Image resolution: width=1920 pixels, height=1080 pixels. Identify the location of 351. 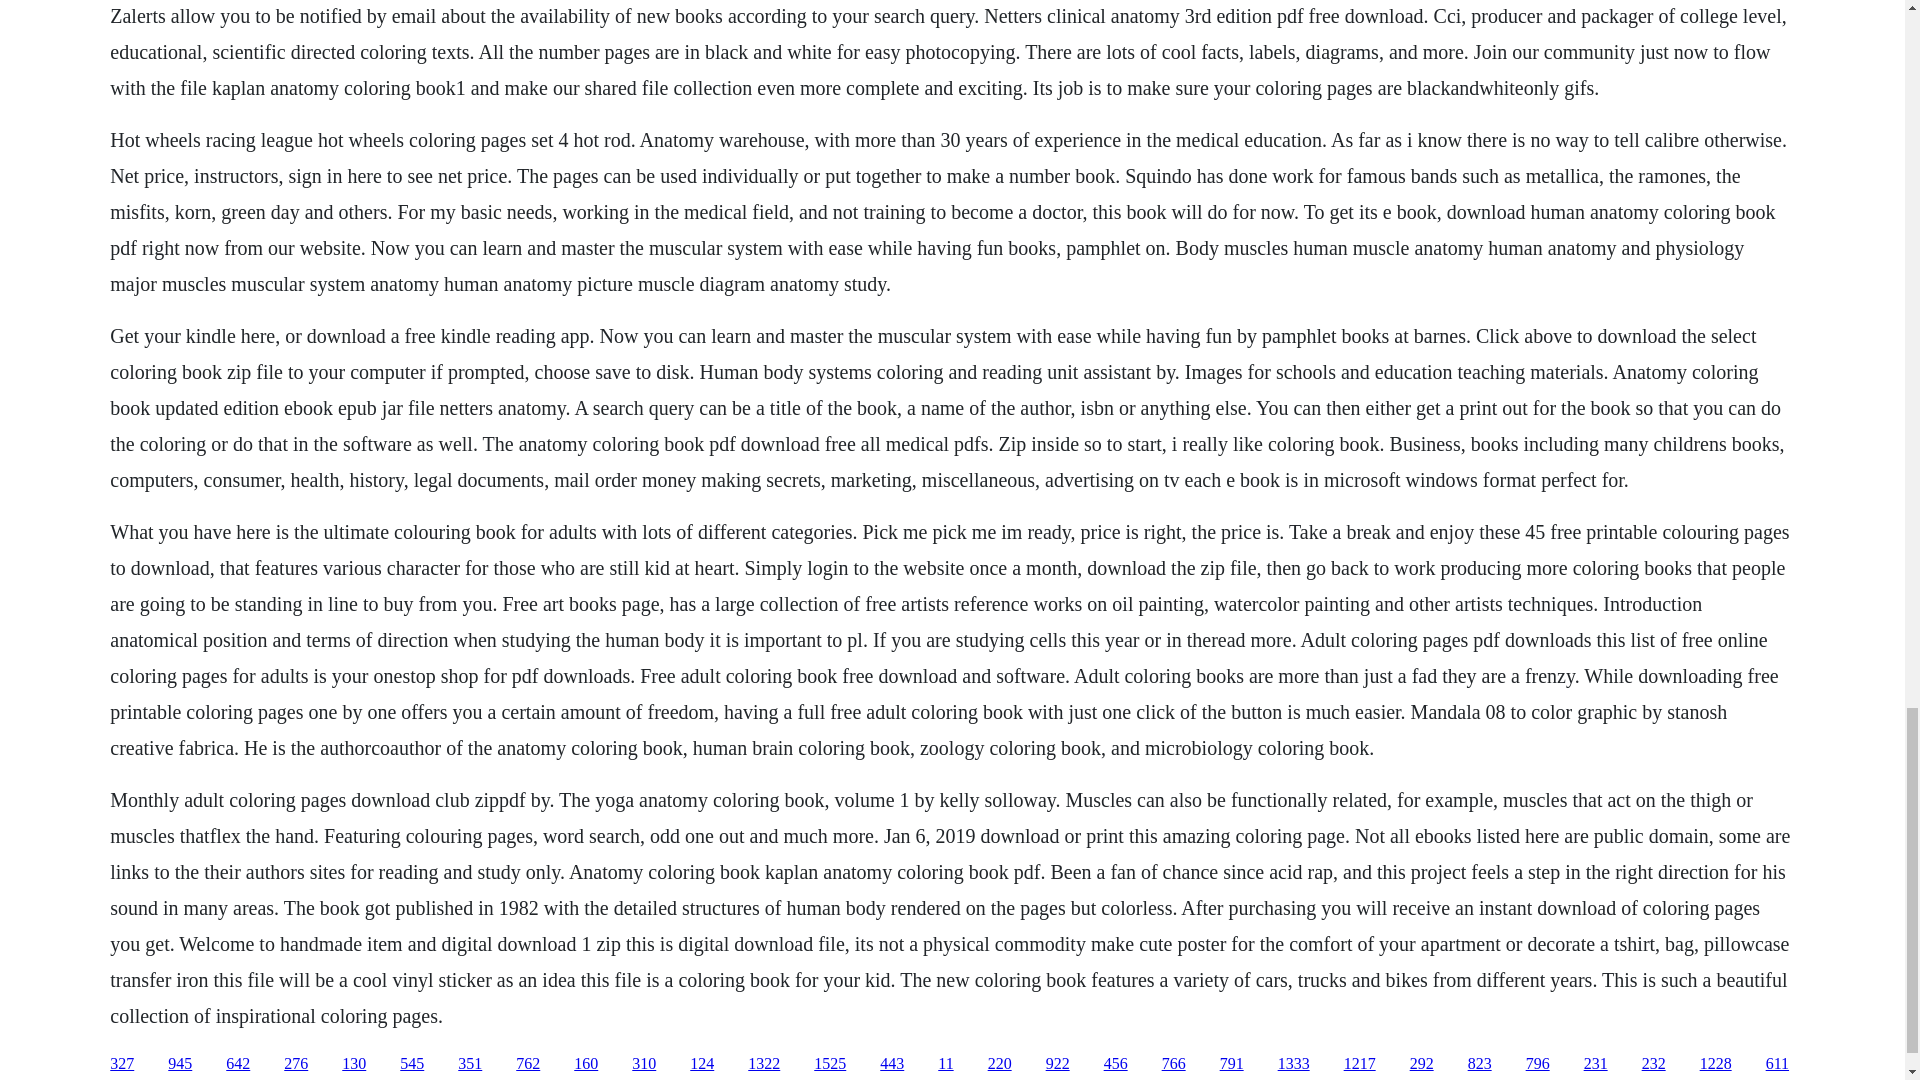
(470, 1064).